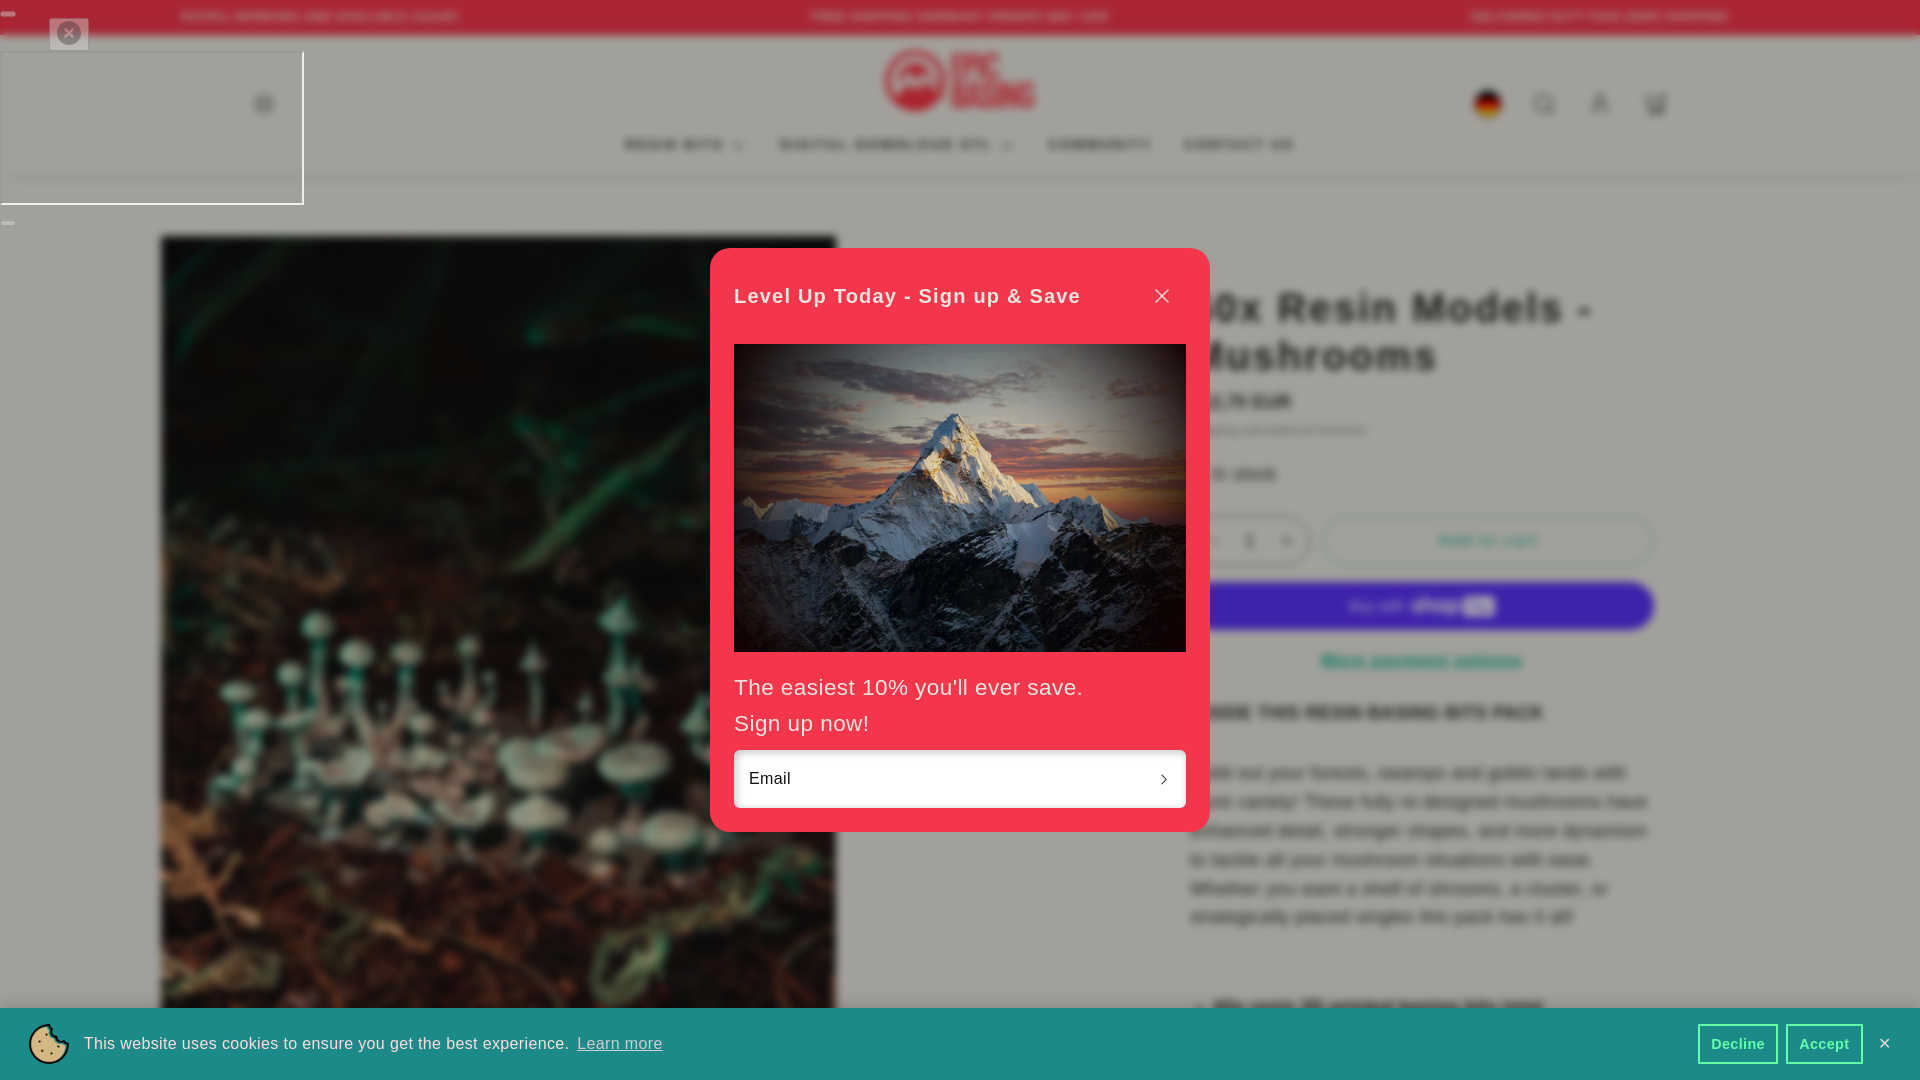 The image size is (1920, 1080). I want to click on ACCOUNT, so click(1600, 104).